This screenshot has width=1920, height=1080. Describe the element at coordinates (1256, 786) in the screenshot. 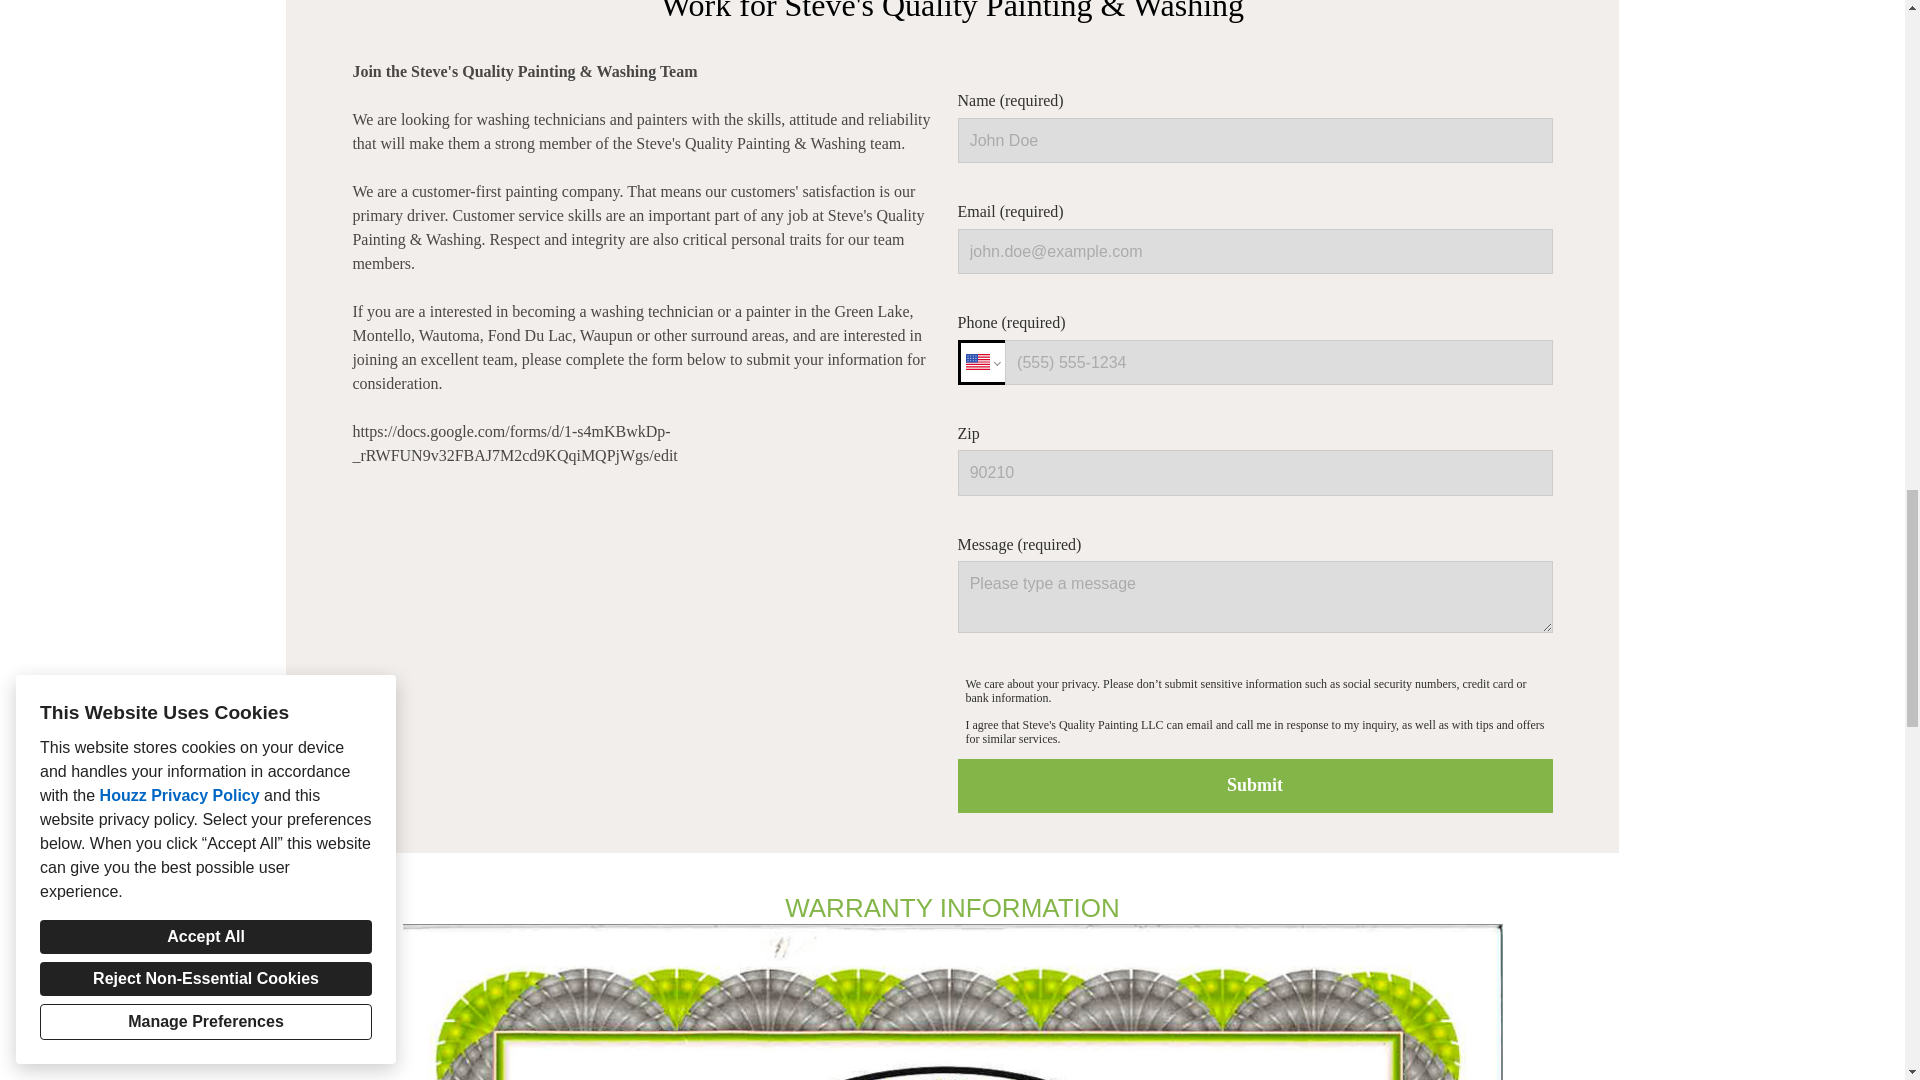

I see `Submit` at that location.